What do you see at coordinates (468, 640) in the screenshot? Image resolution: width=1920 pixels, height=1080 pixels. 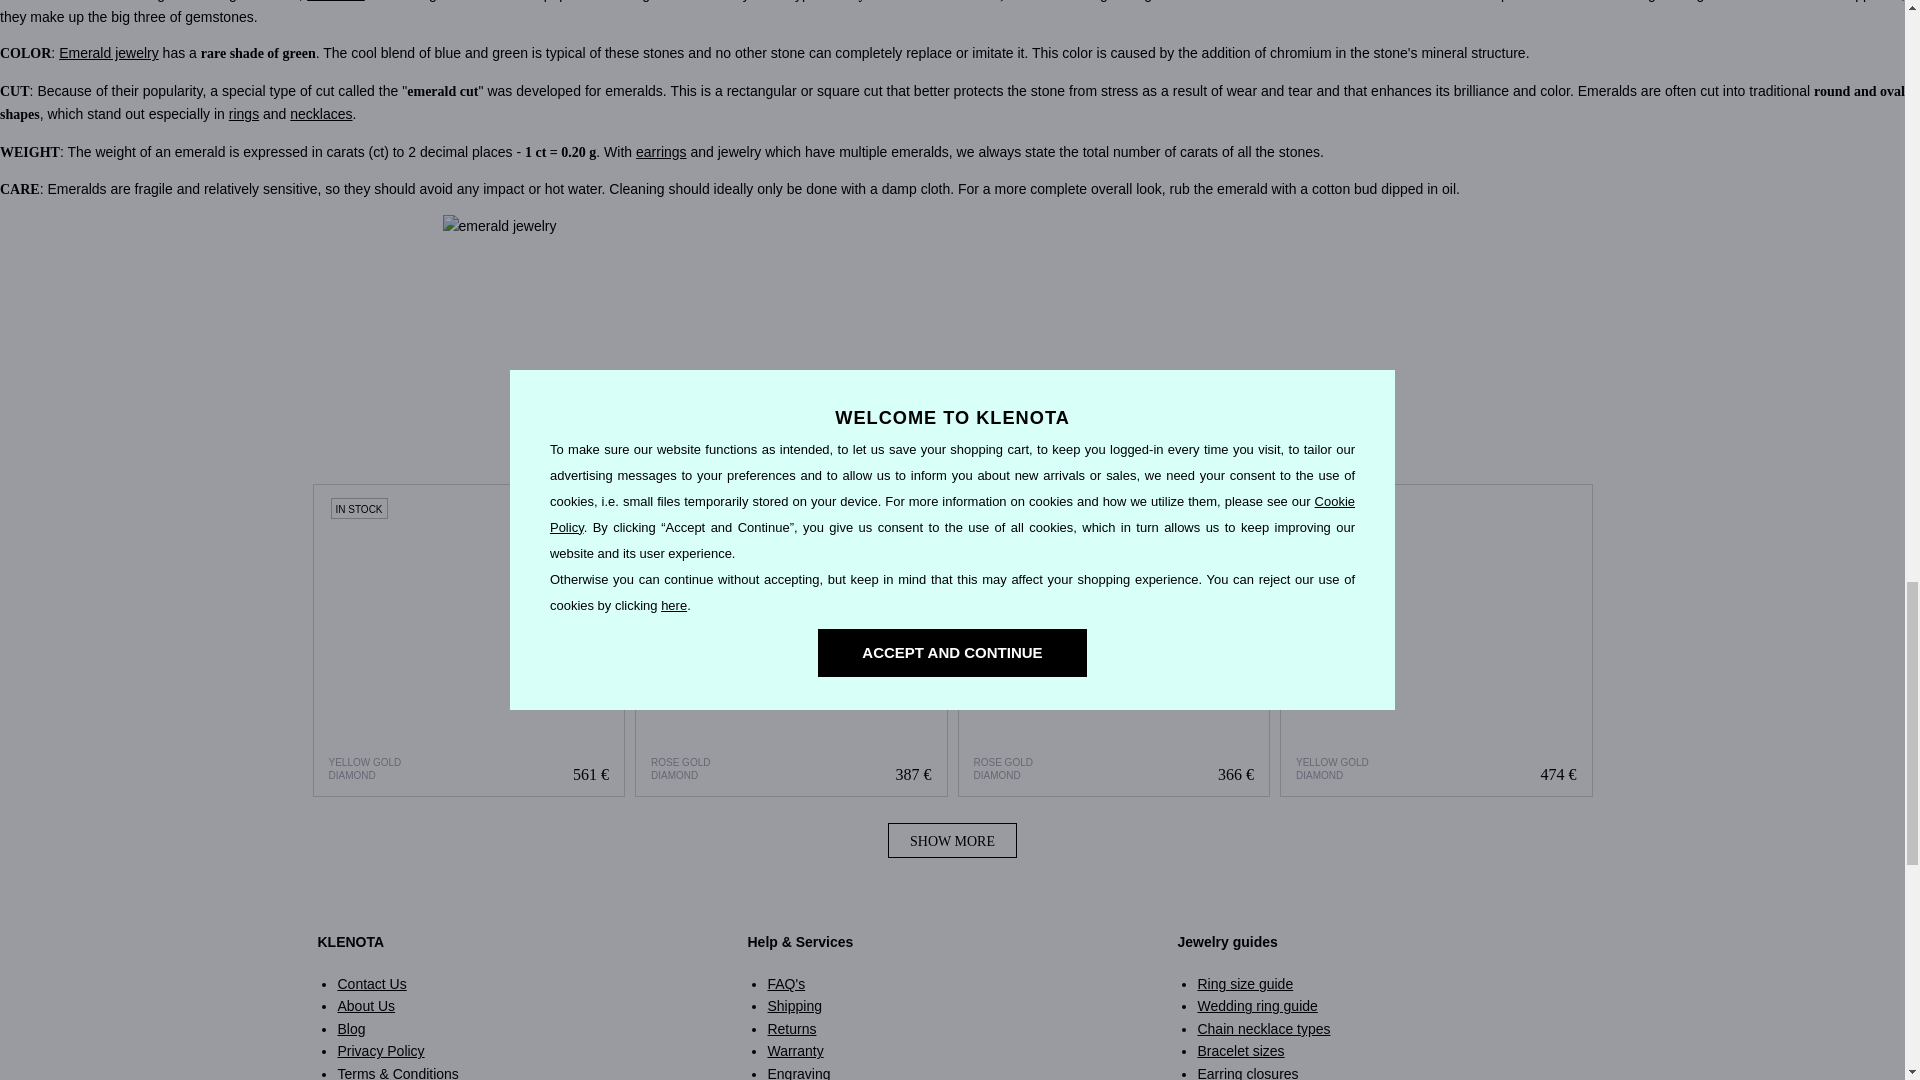 I see `Diamond Children's Earrings` at bounding box center [468, 640].